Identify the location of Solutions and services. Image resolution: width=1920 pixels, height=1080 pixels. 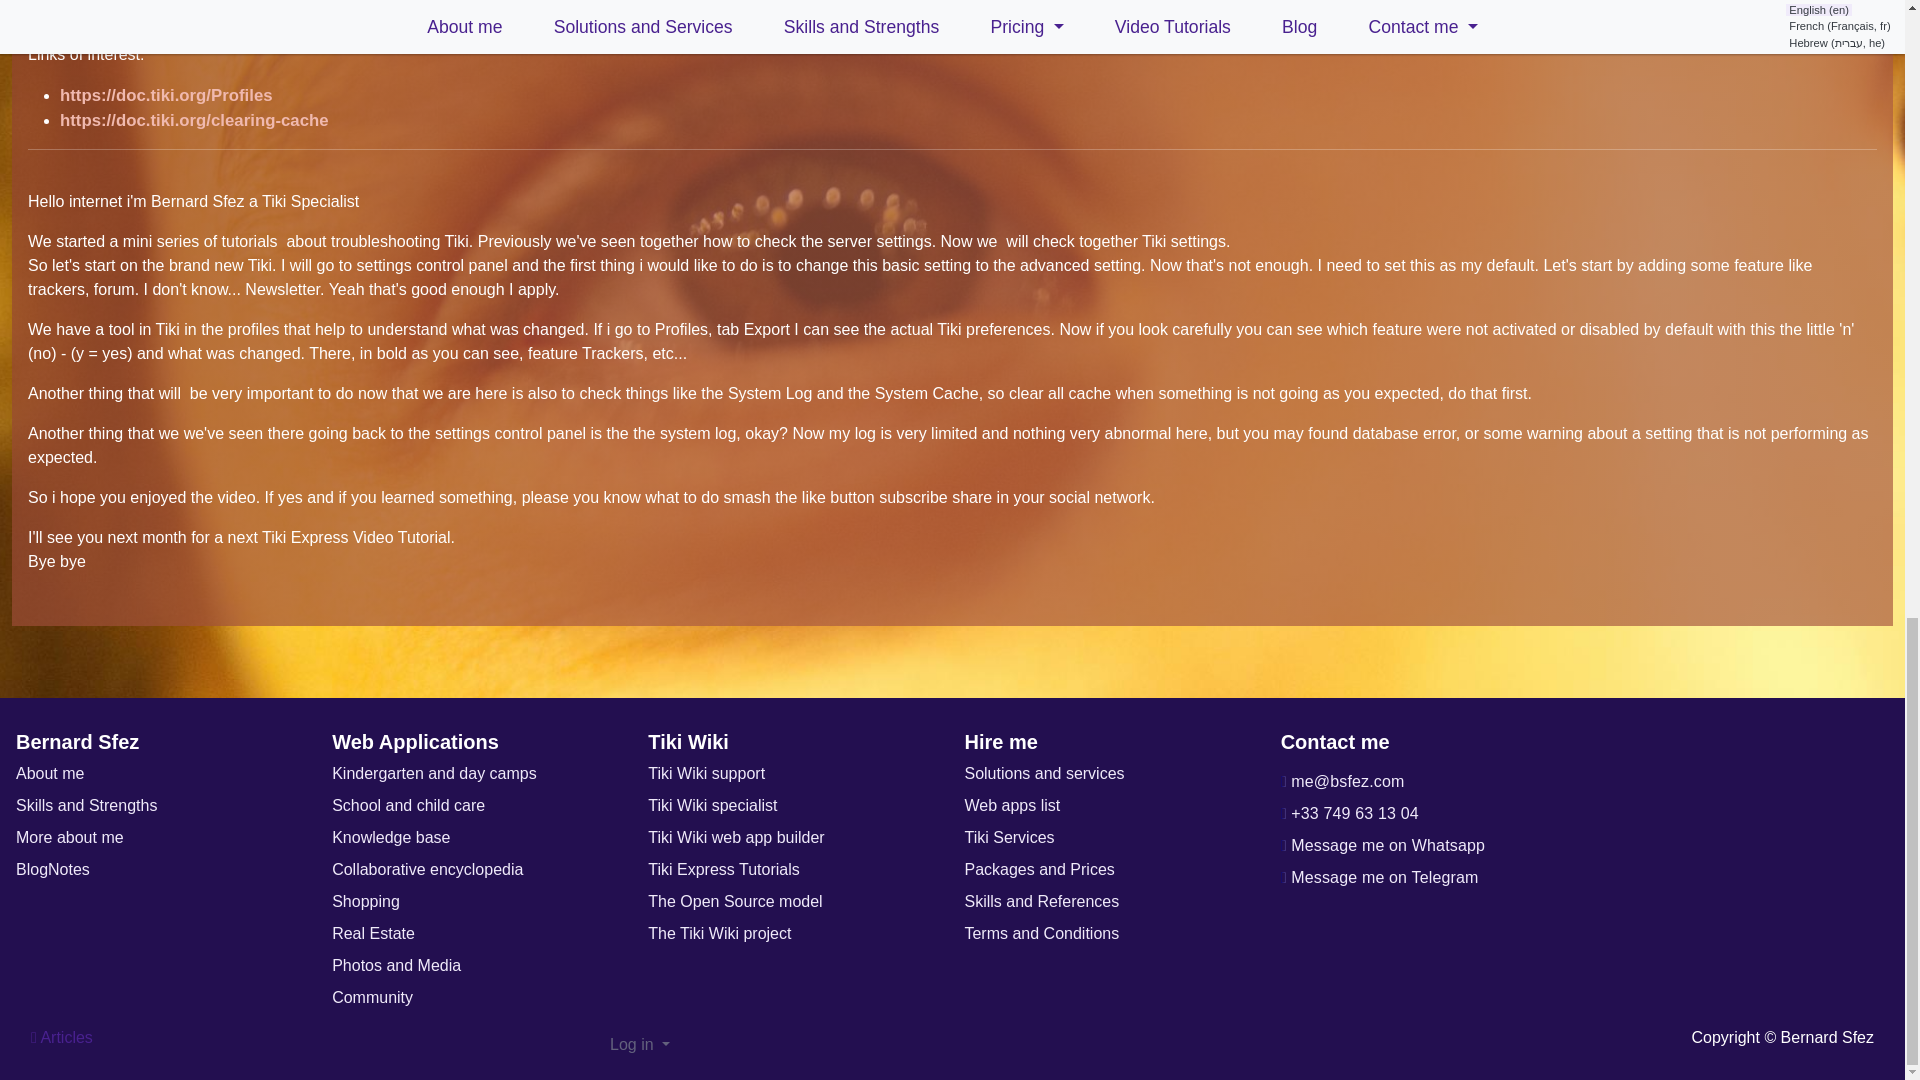
(1043, 772).